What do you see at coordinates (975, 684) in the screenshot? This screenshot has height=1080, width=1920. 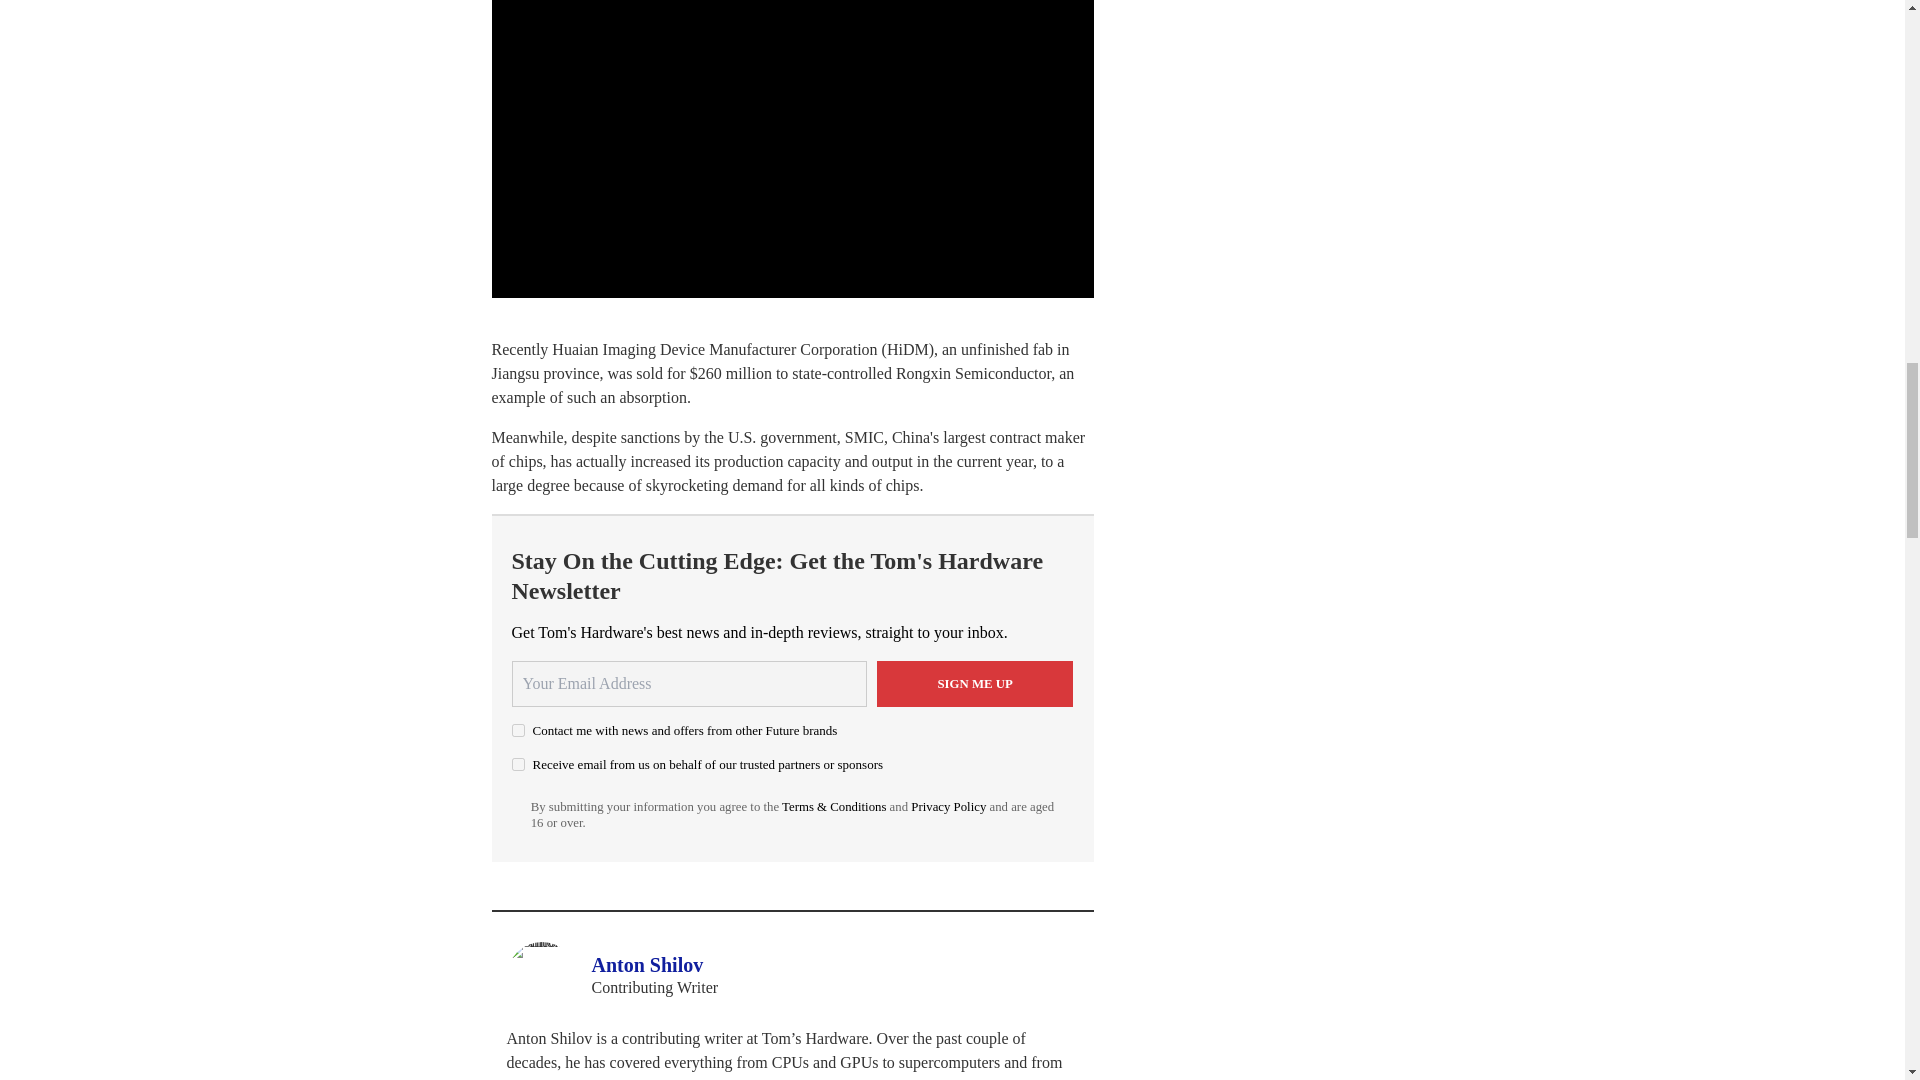 I see `Sign me up` at bounding box center [975, 684].